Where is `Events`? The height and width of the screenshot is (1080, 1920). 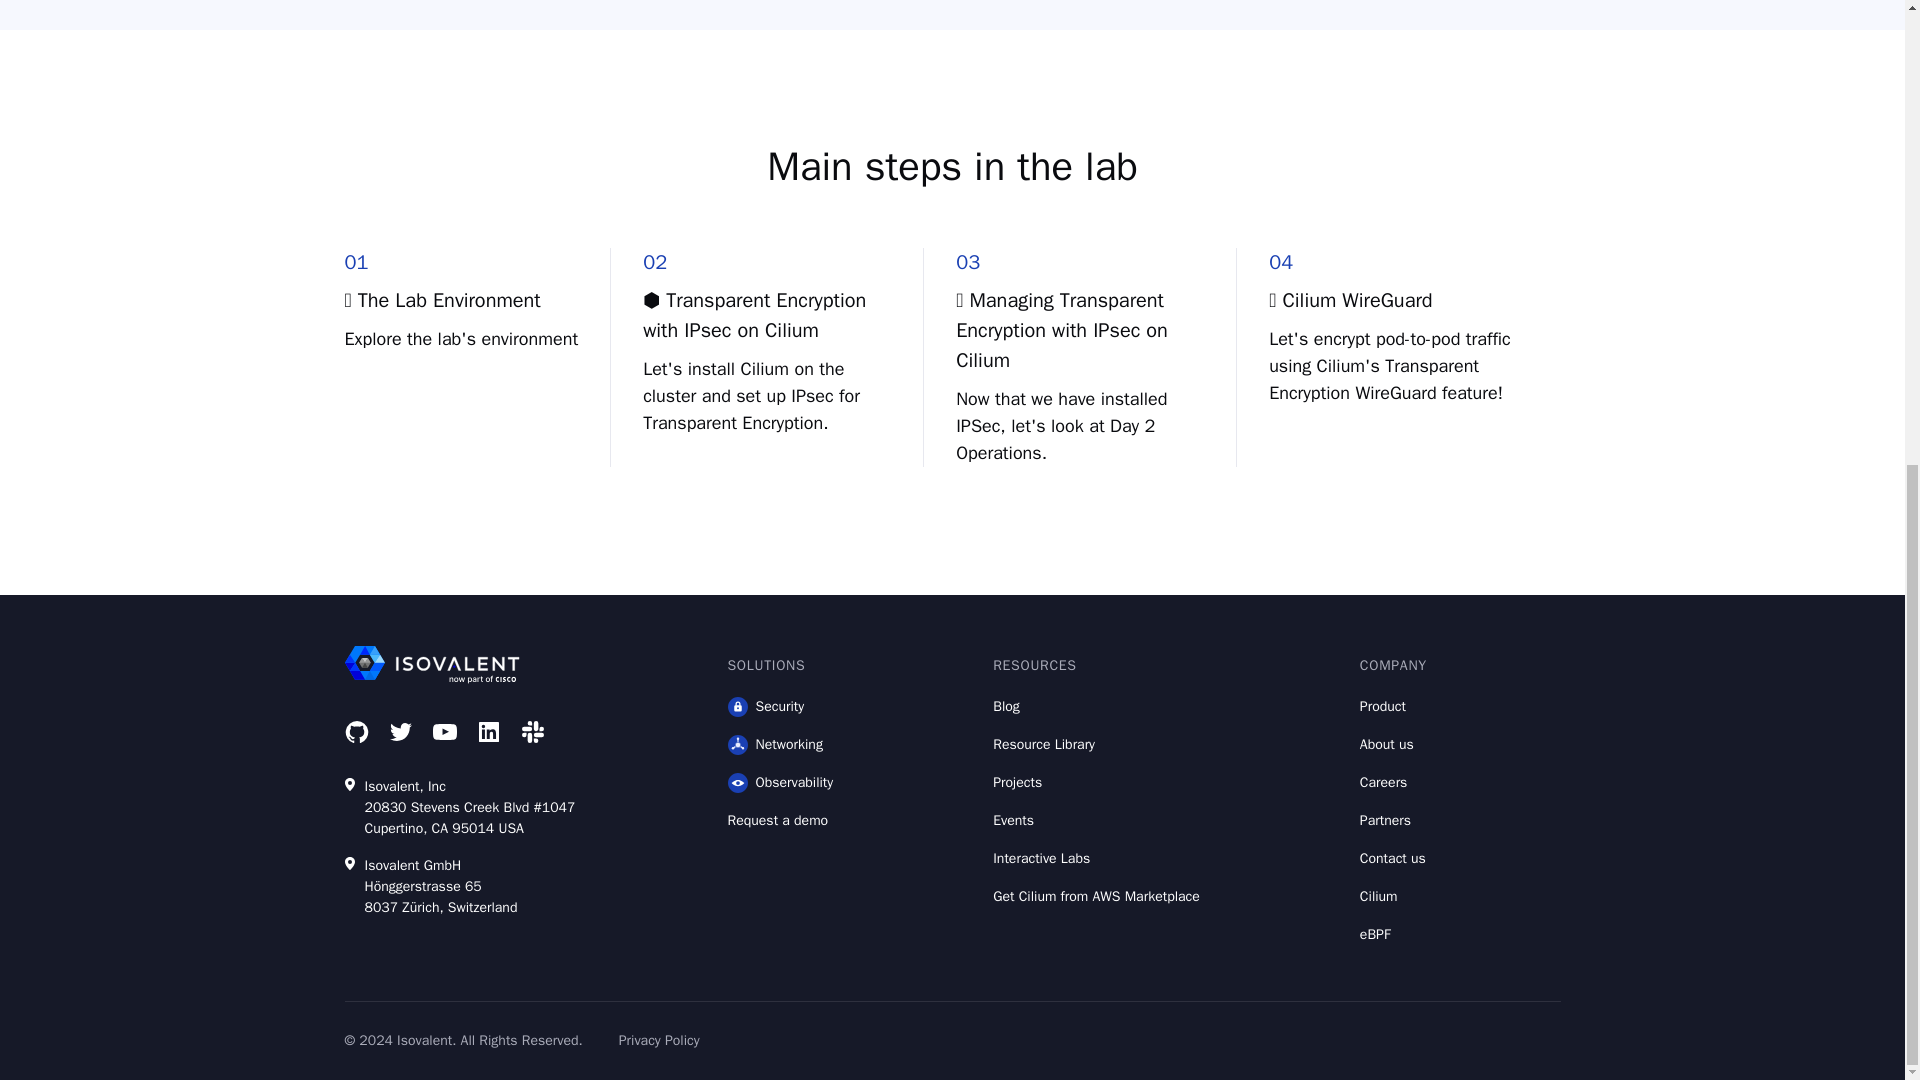
Events is located at coordinates (1096, 820).